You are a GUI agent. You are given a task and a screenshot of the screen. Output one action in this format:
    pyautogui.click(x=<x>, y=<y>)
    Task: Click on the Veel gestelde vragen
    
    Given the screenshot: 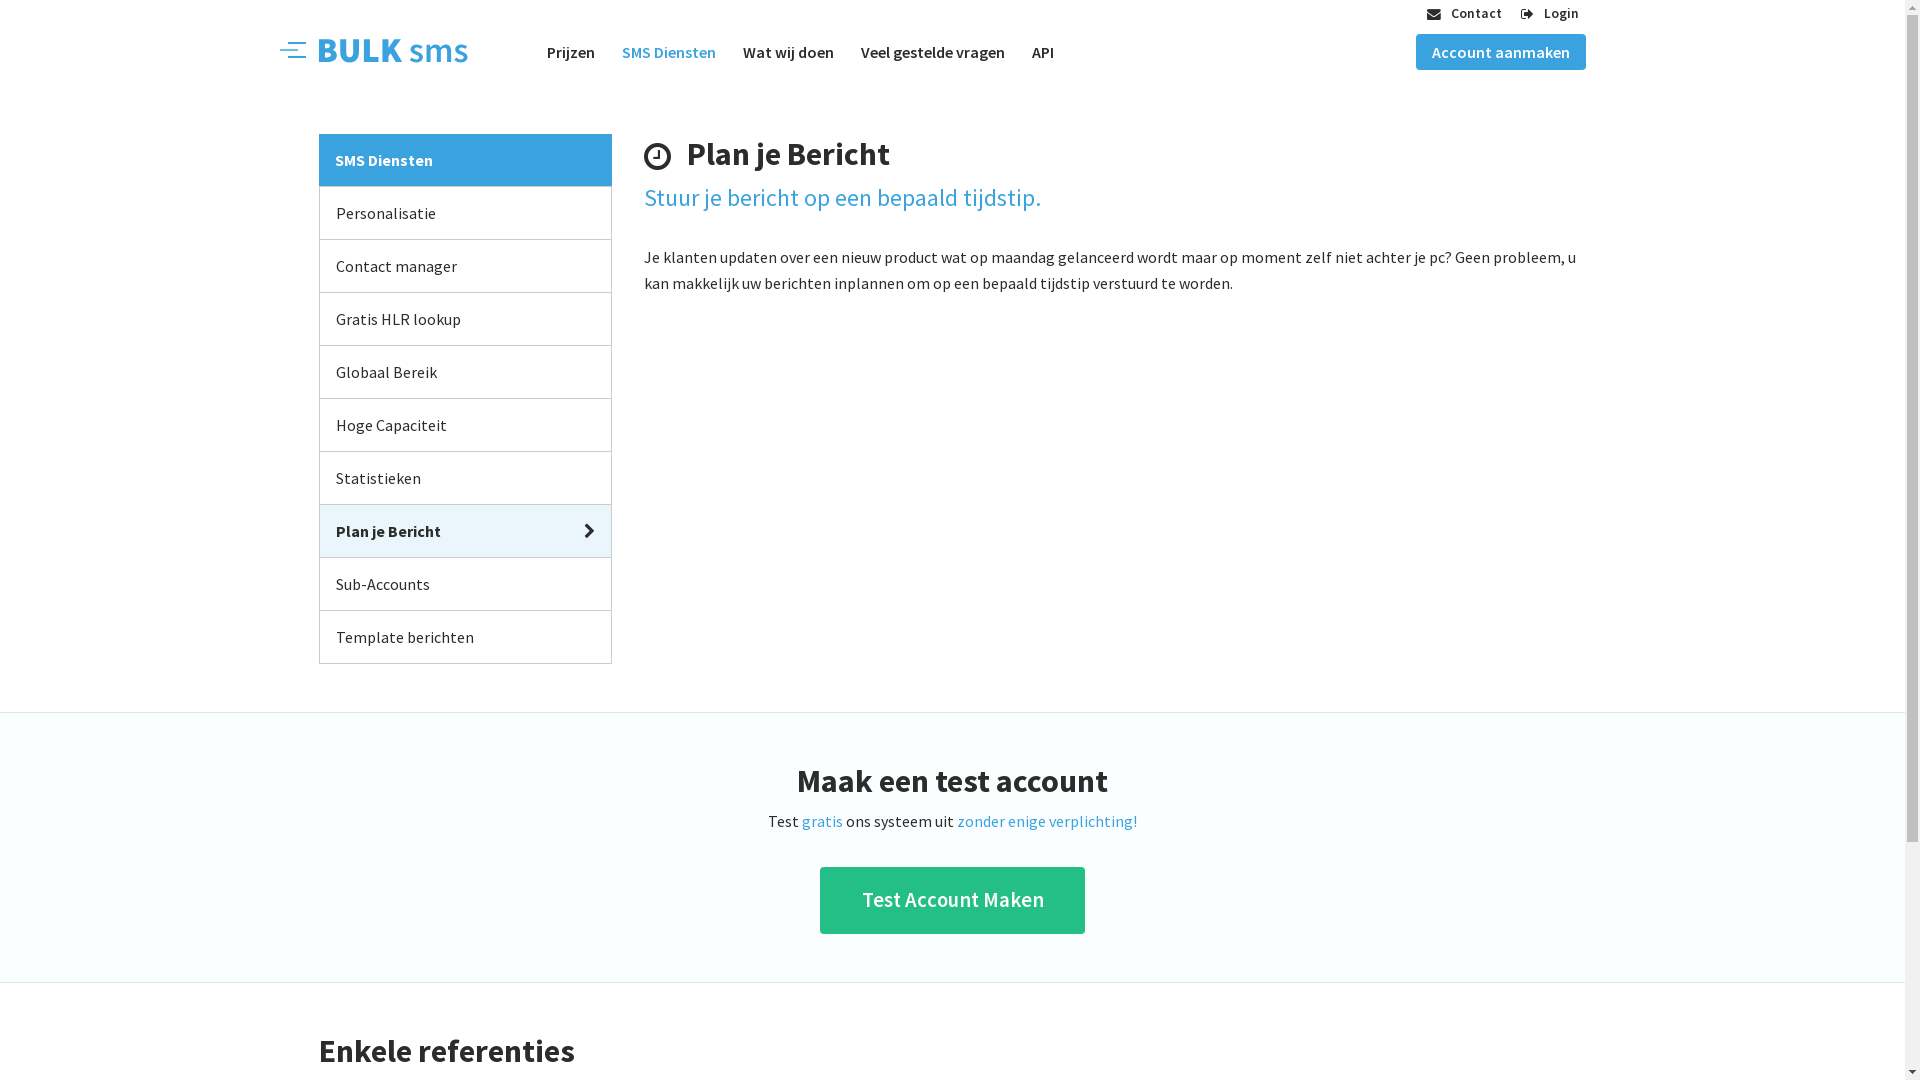 What is the action you would take?
    pyautogui.click(x=933, y=52)
    